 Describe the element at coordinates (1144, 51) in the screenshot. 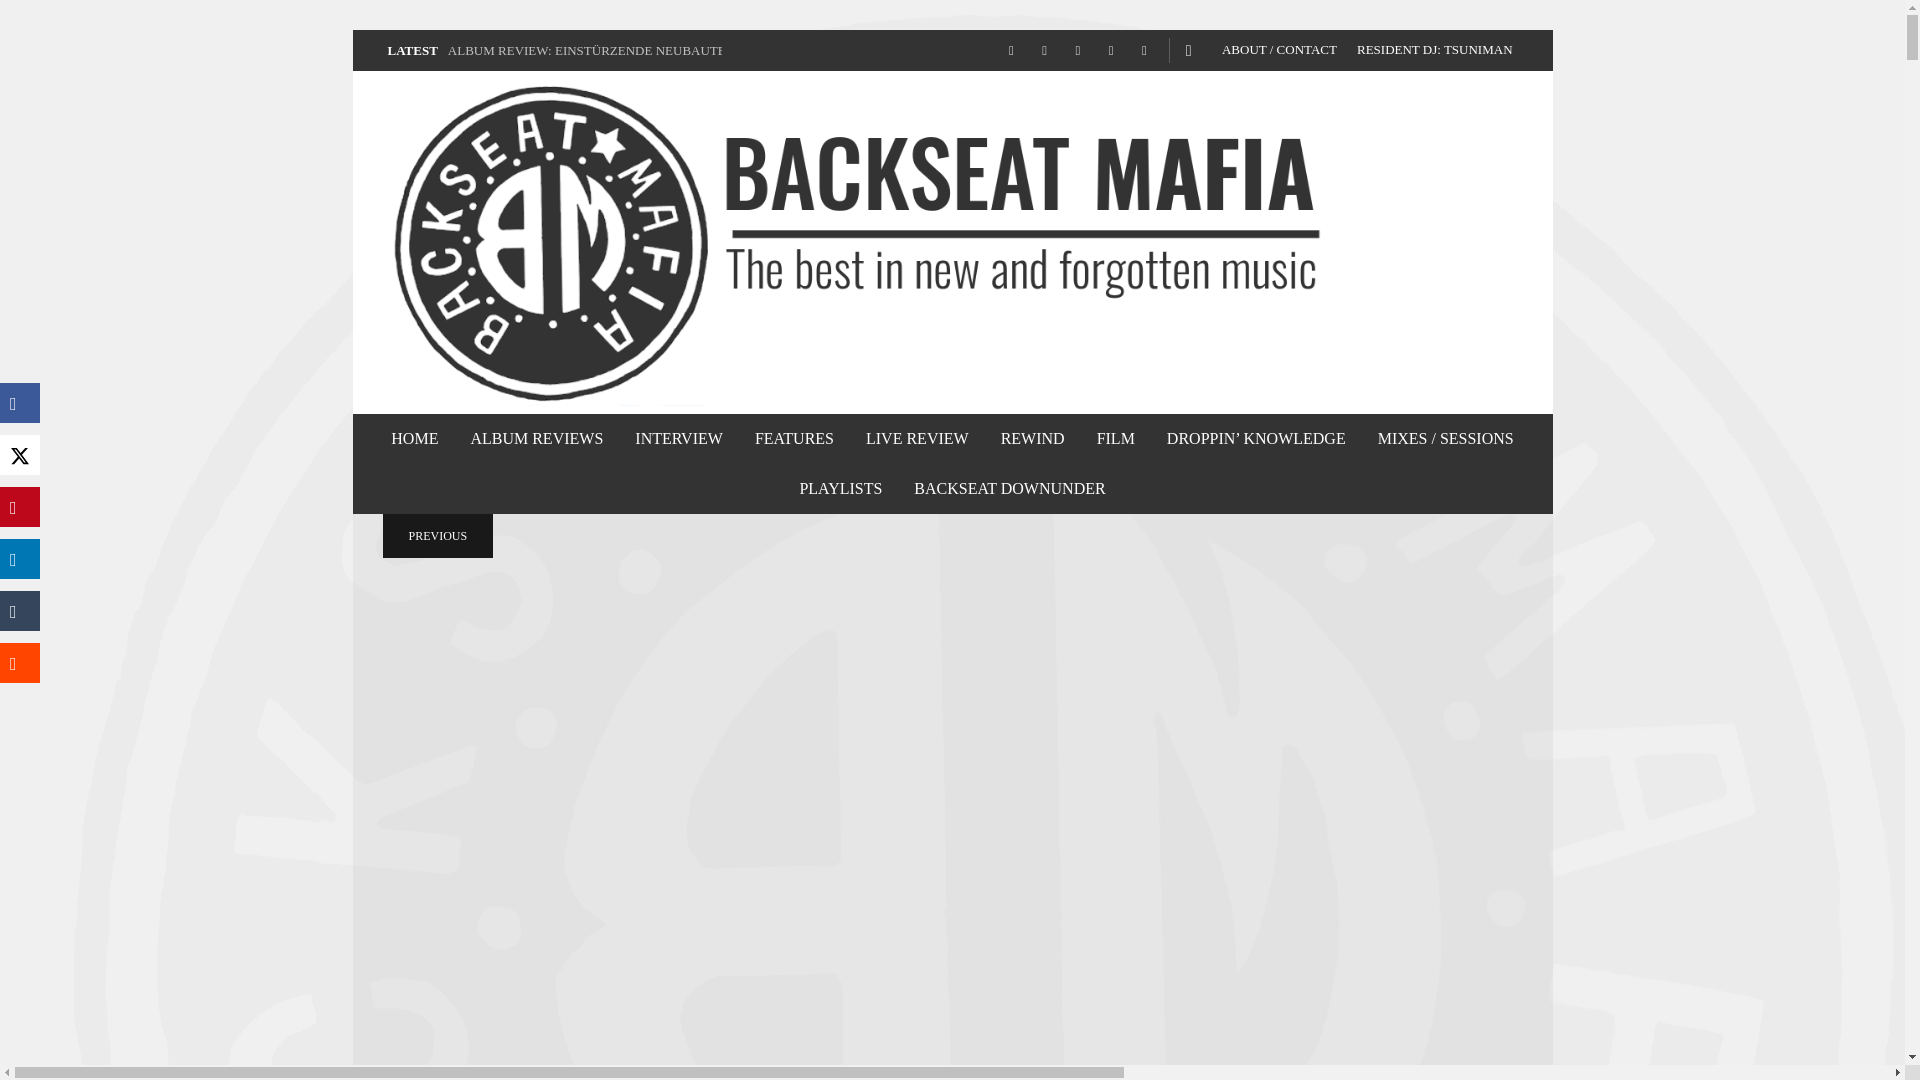

I see `Youtube` at that location.